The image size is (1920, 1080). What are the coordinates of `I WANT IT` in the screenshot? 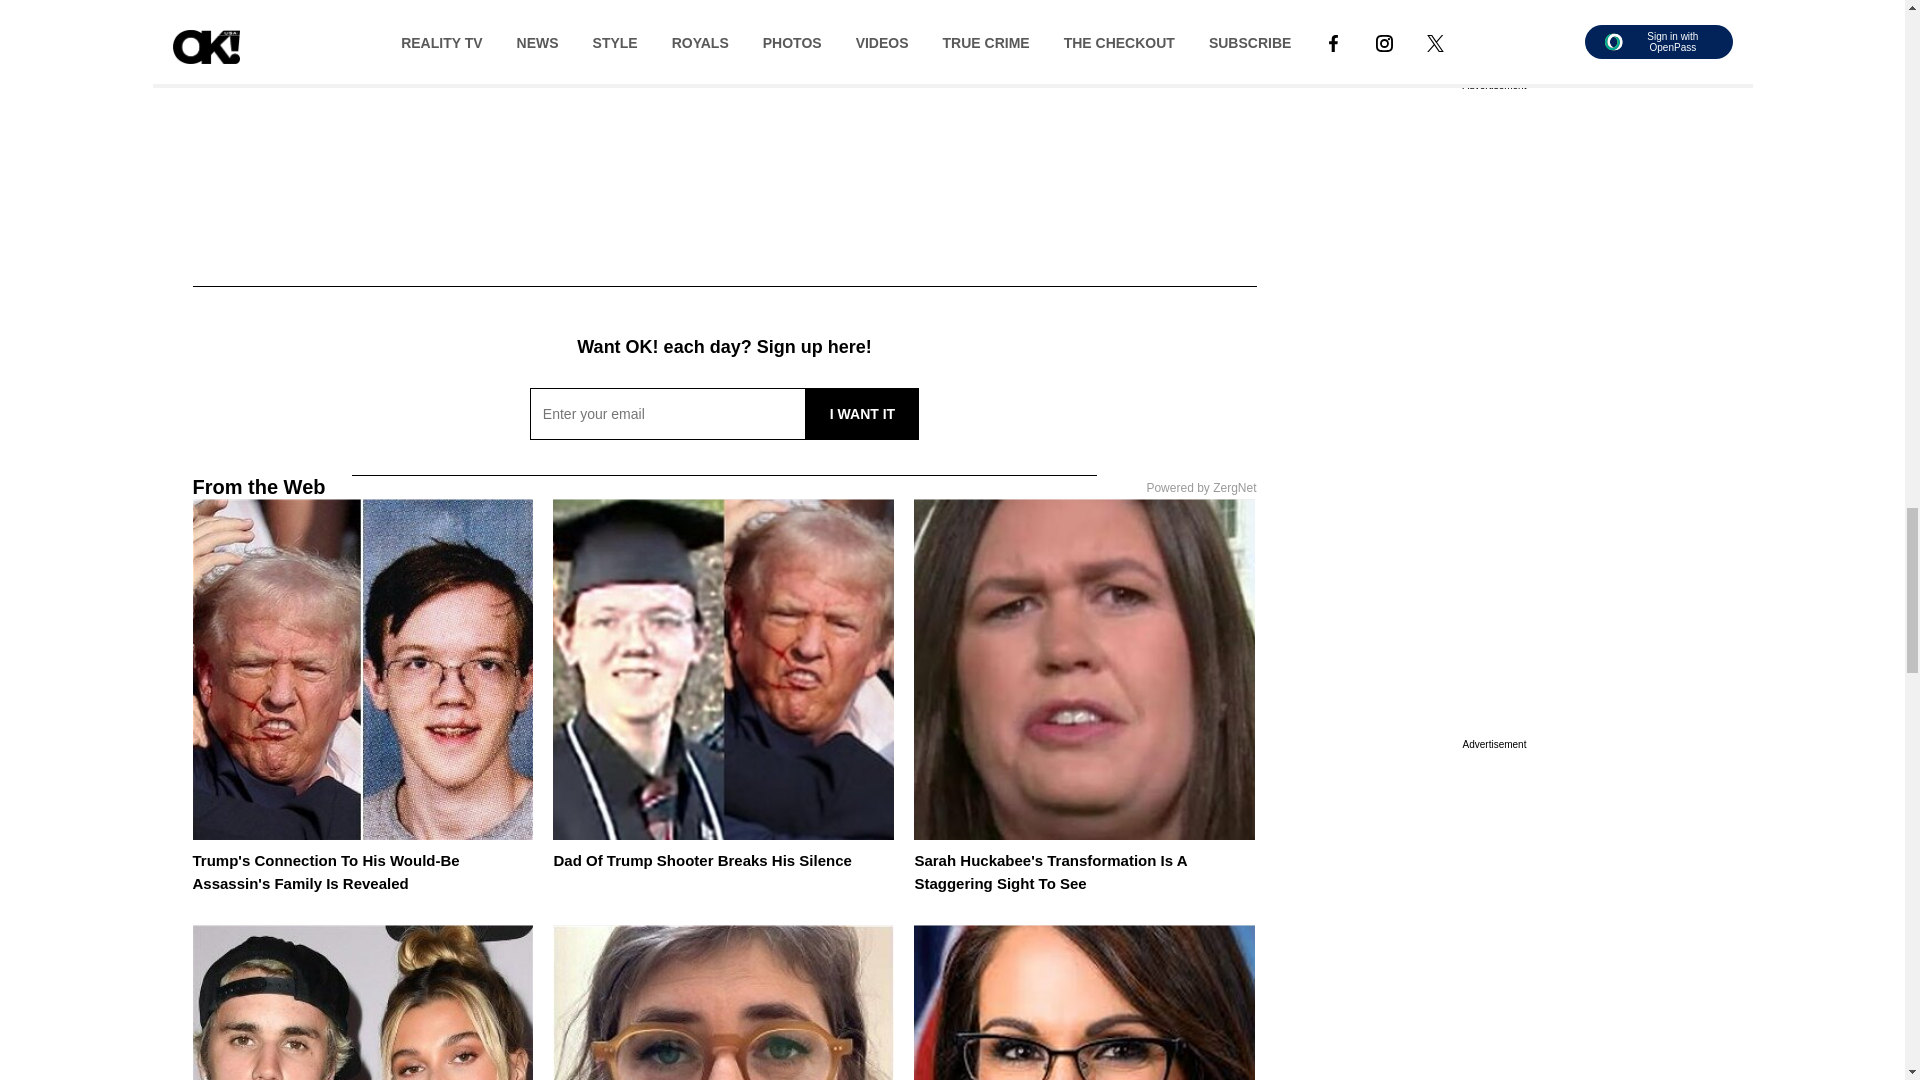 It's located at (862, 413).